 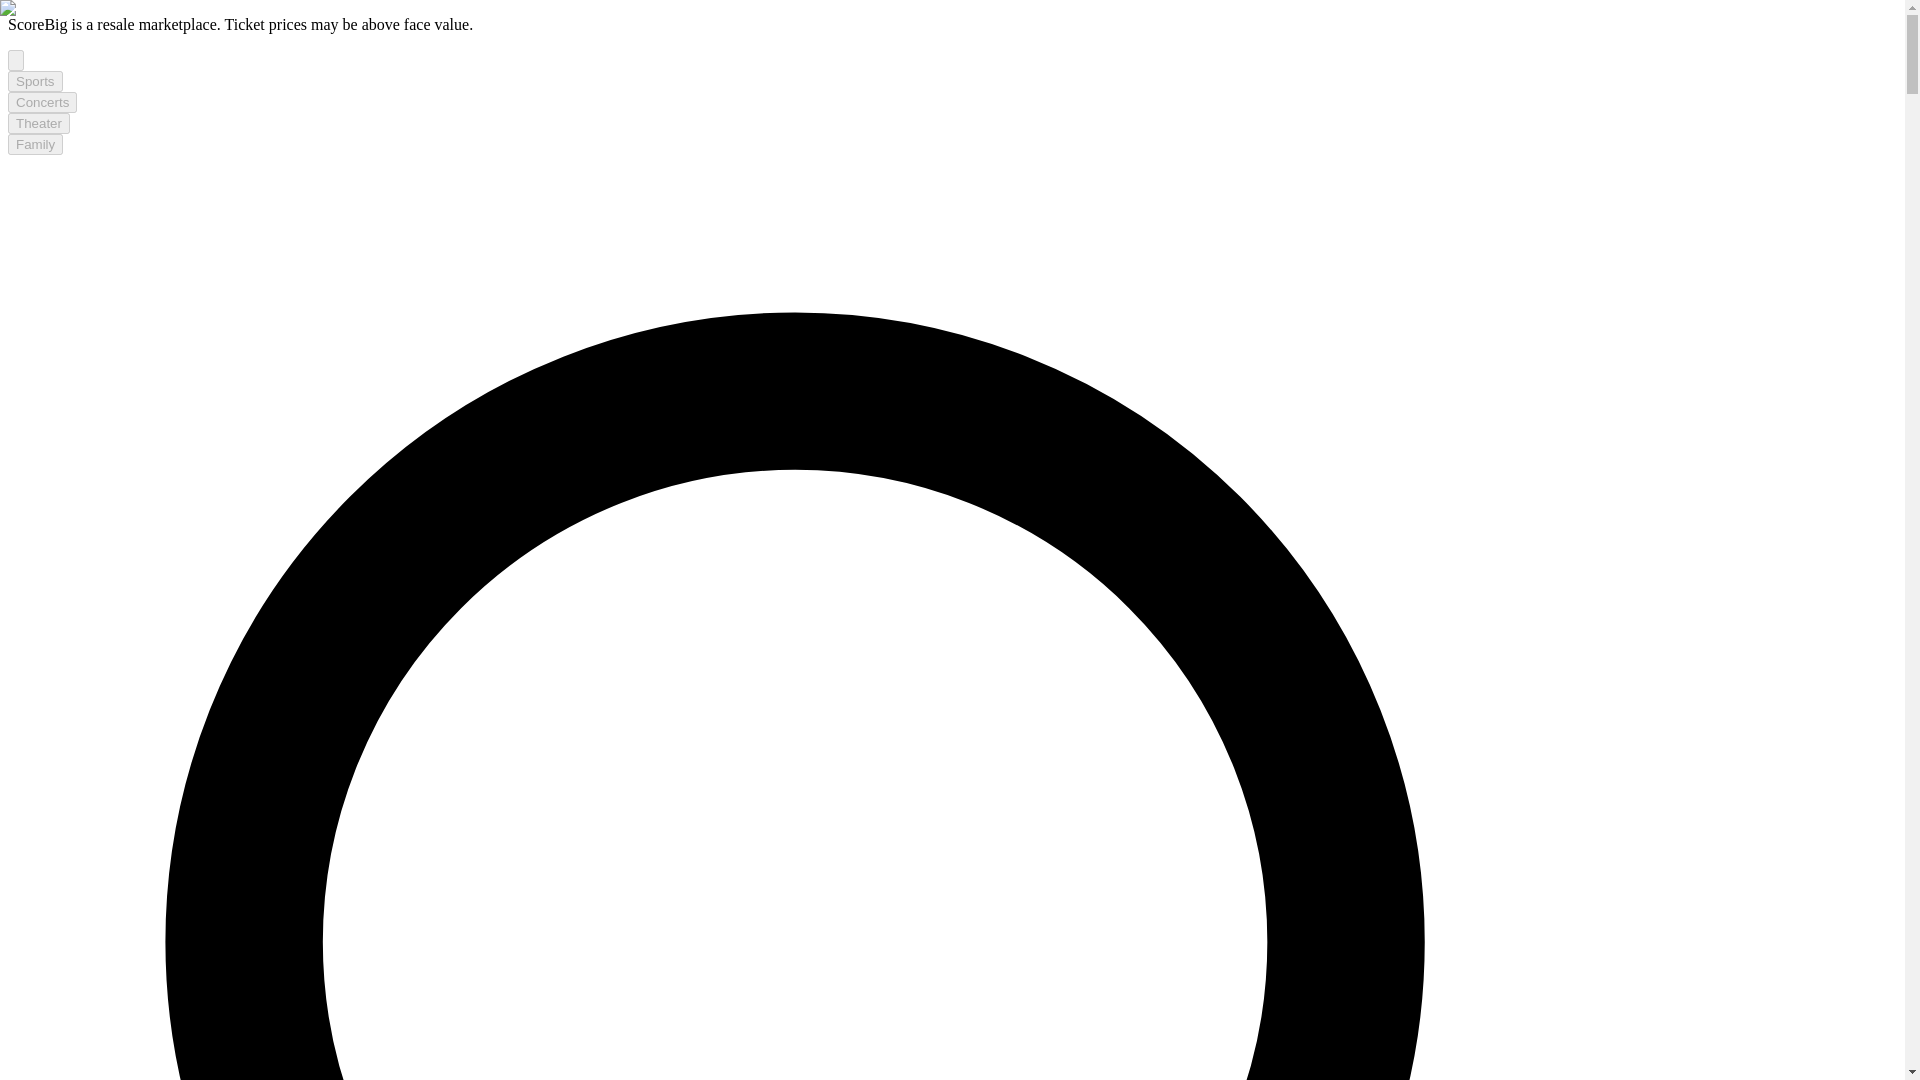 I want to click on Family, so click(x=35, y=144).